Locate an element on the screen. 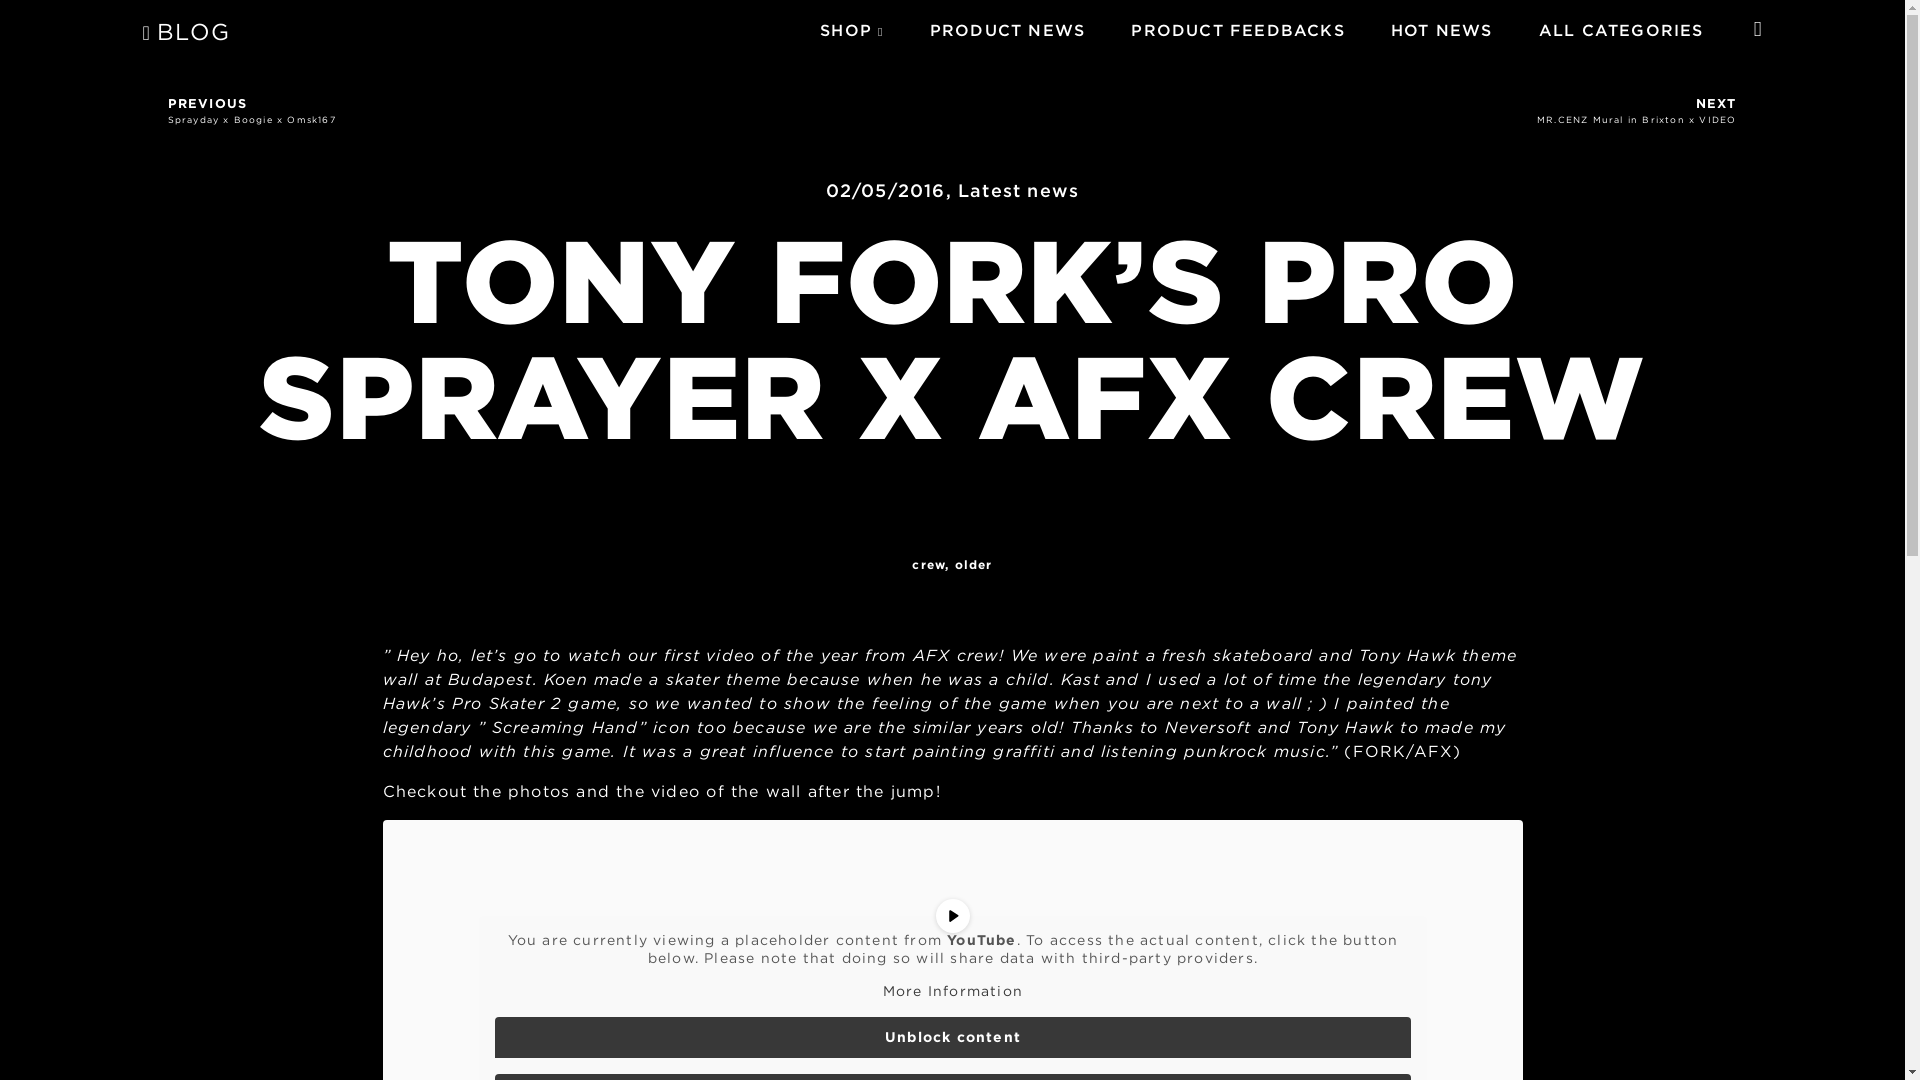 The height and width of the screenshot is (1080, 1920). More Information is located at coordinates (845, 30).